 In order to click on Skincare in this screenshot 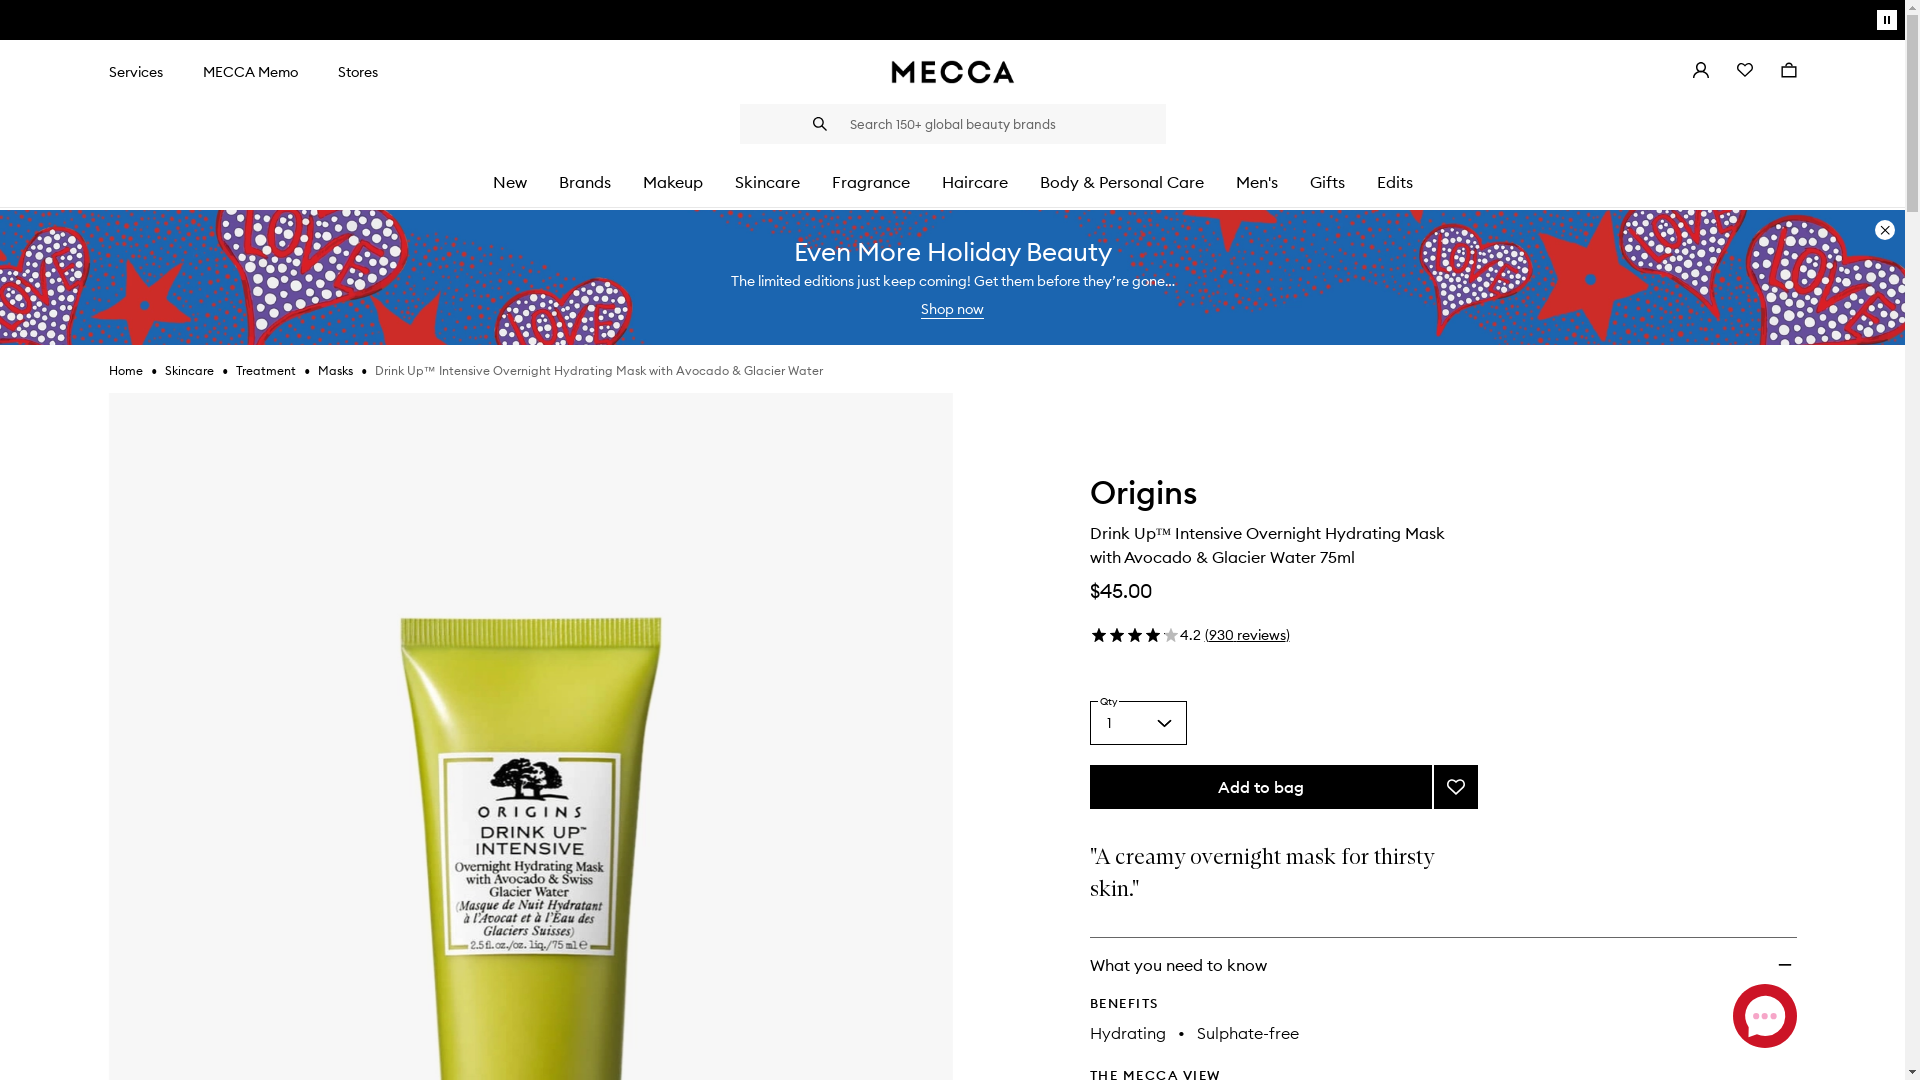, I will do `click(766, 182)`.